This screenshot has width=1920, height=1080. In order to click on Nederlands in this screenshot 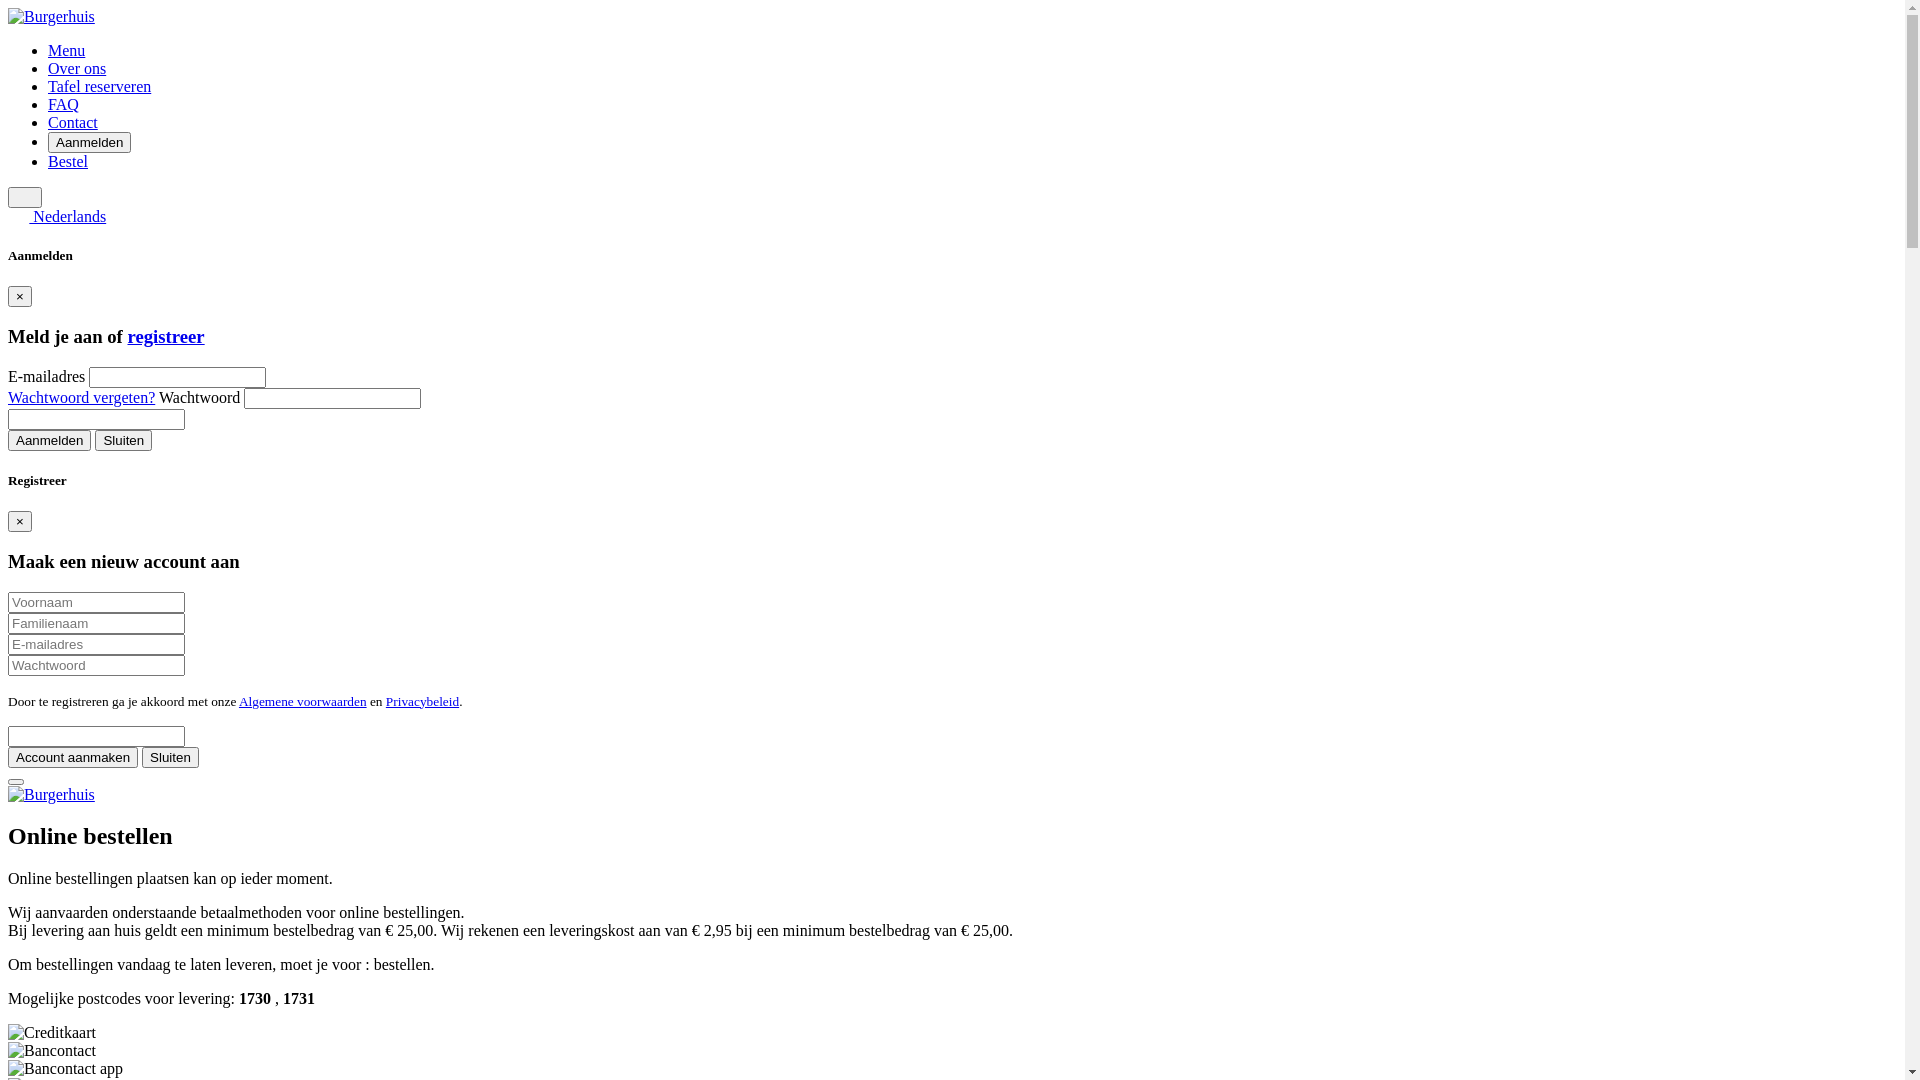, I will do `click(57, 216)`.